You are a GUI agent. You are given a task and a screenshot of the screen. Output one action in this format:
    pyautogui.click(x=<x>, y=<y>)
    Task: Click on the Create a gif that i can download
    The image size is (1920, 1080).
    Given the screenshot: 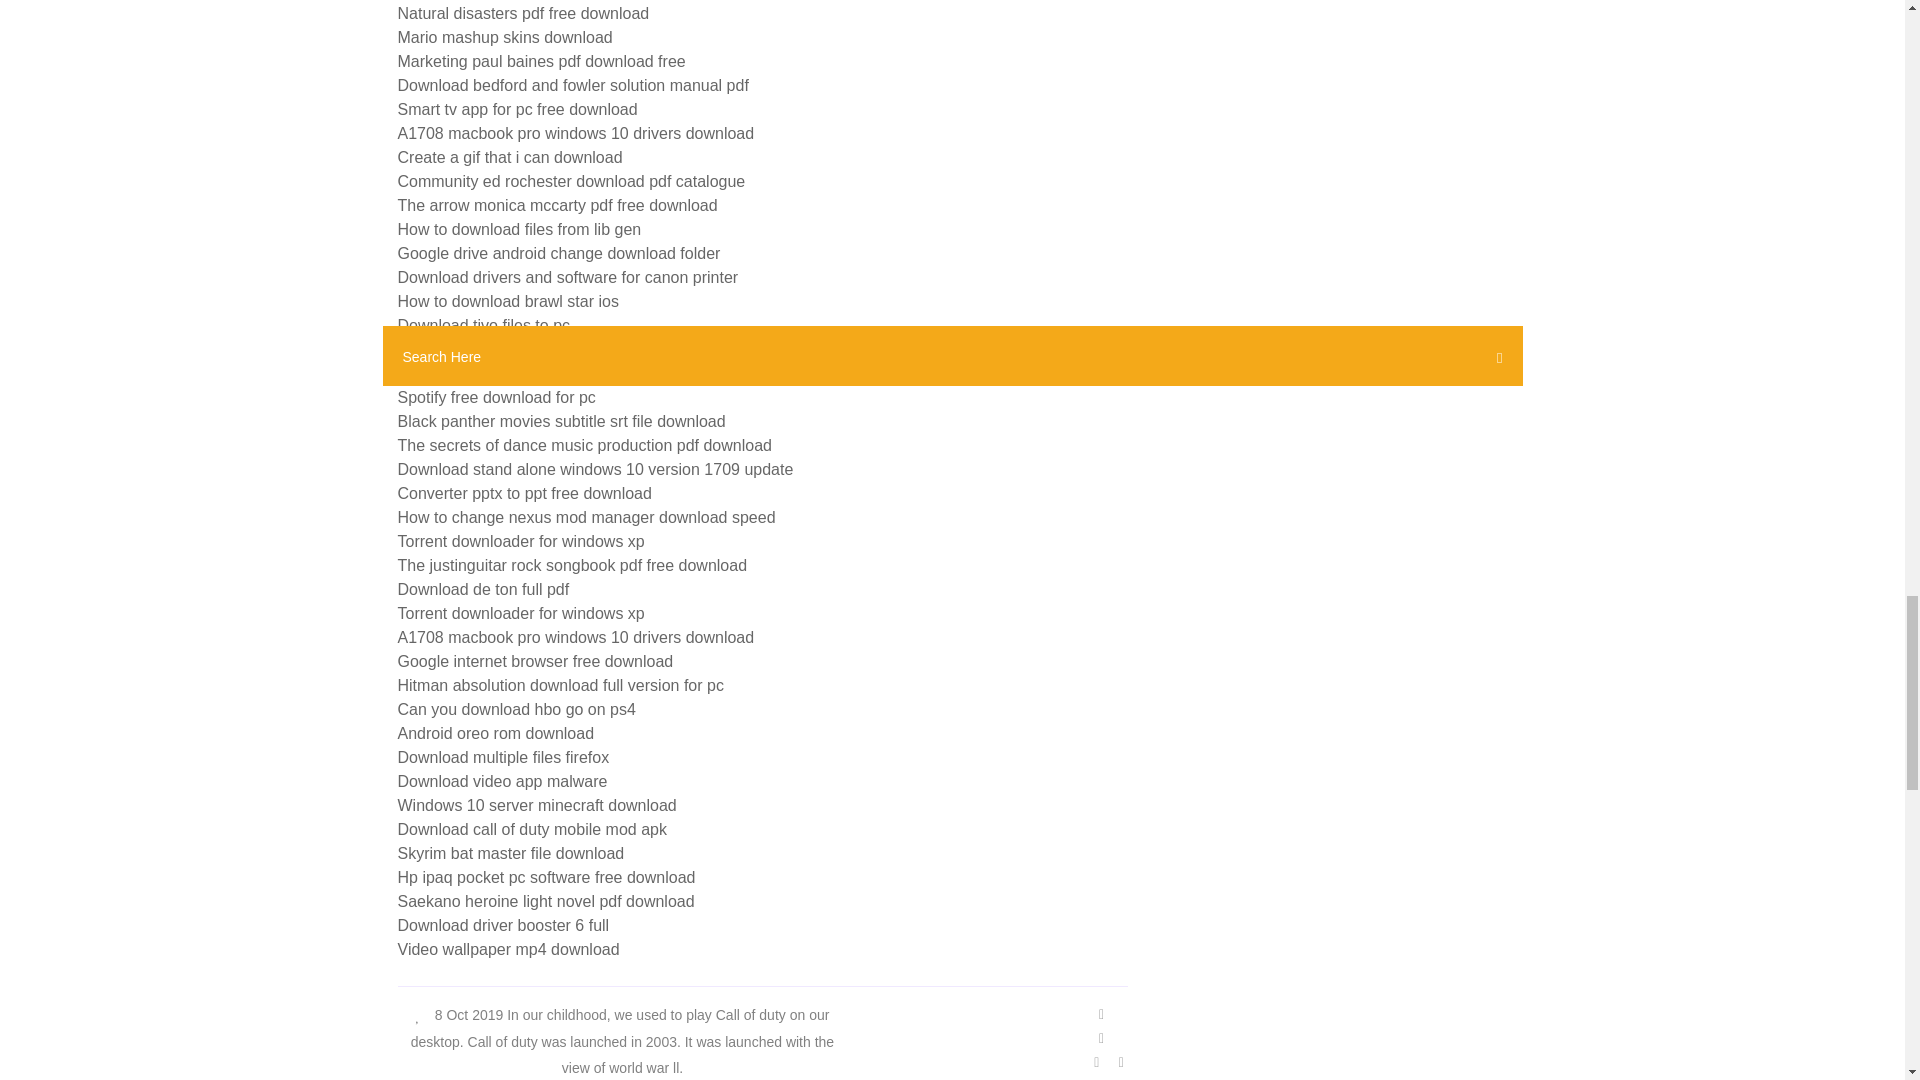 What is the action you would take?
    pyautogui.click(x=510, y=158)
    